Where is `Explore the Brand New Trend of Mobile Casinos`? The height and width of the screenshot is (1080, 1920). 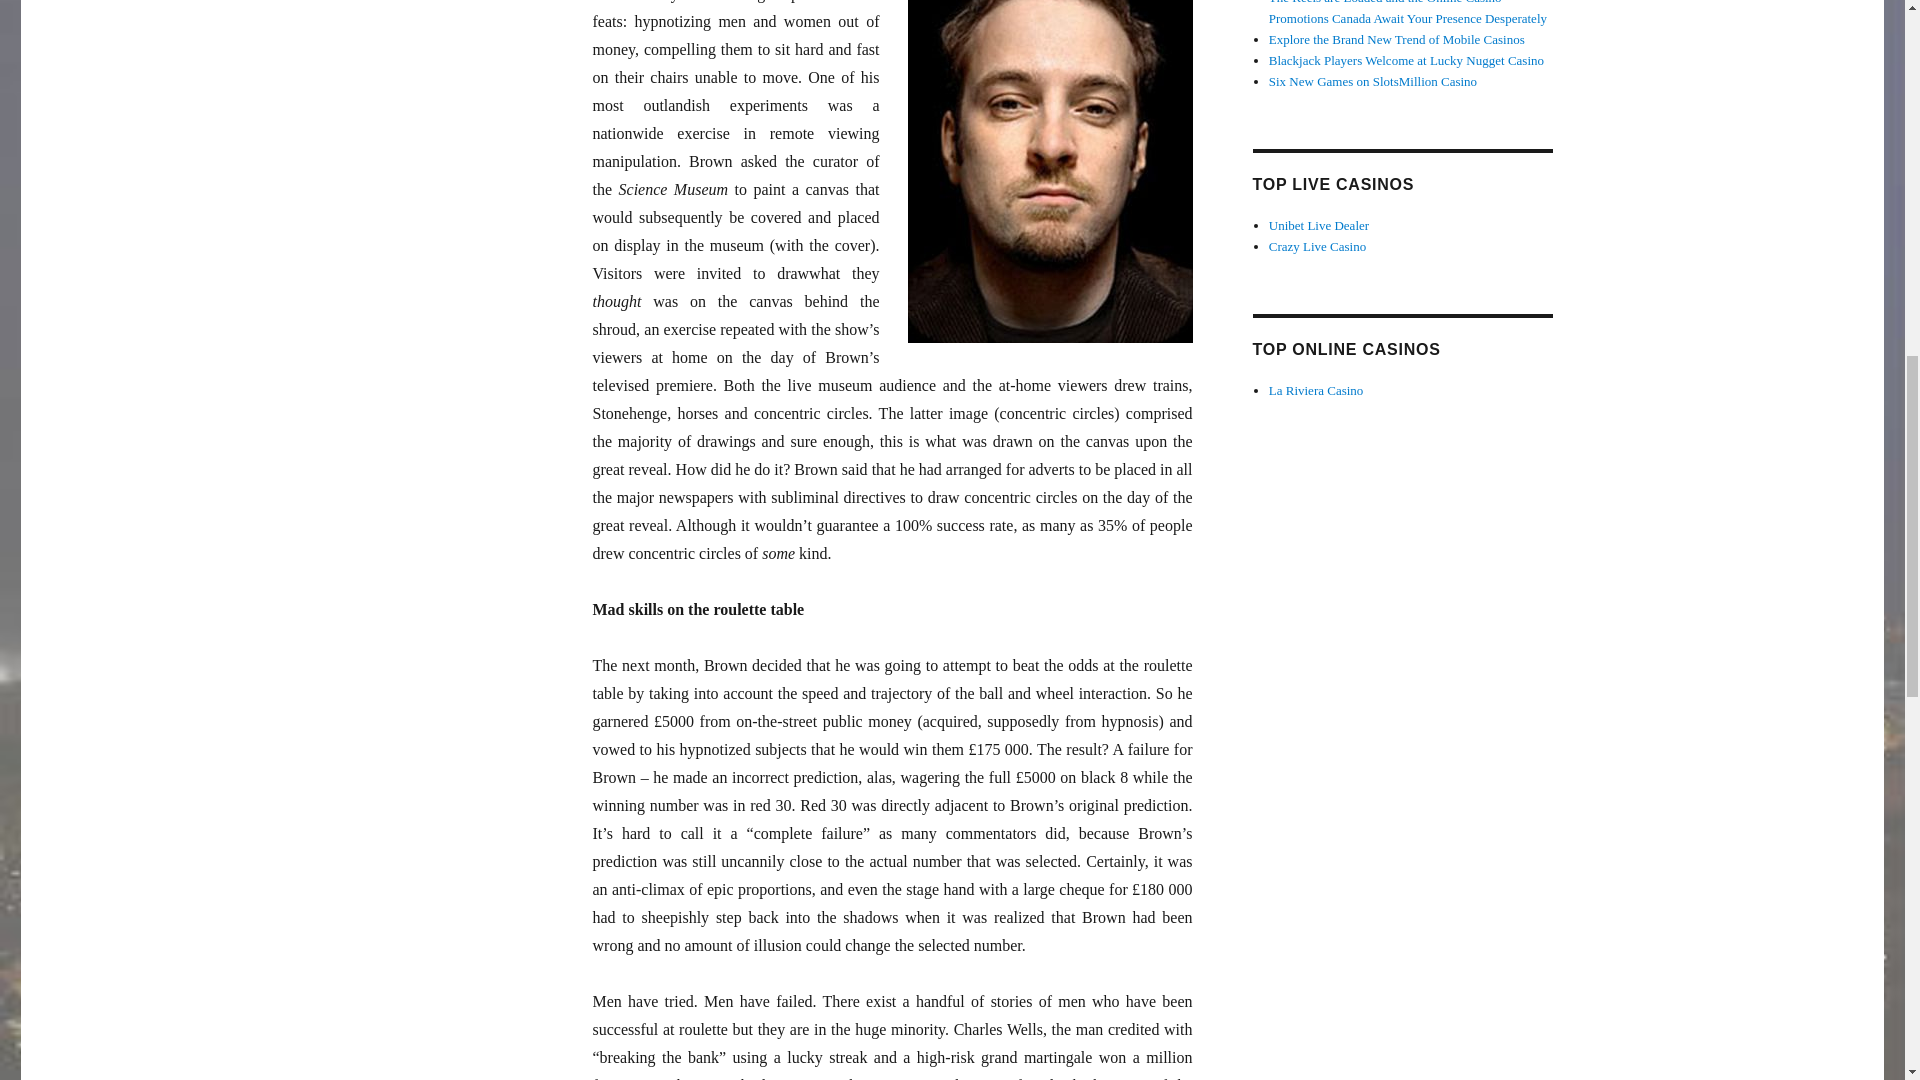
Explore the Brand New Trend of Mobile Casinos is located at coordinates (1396, 40).